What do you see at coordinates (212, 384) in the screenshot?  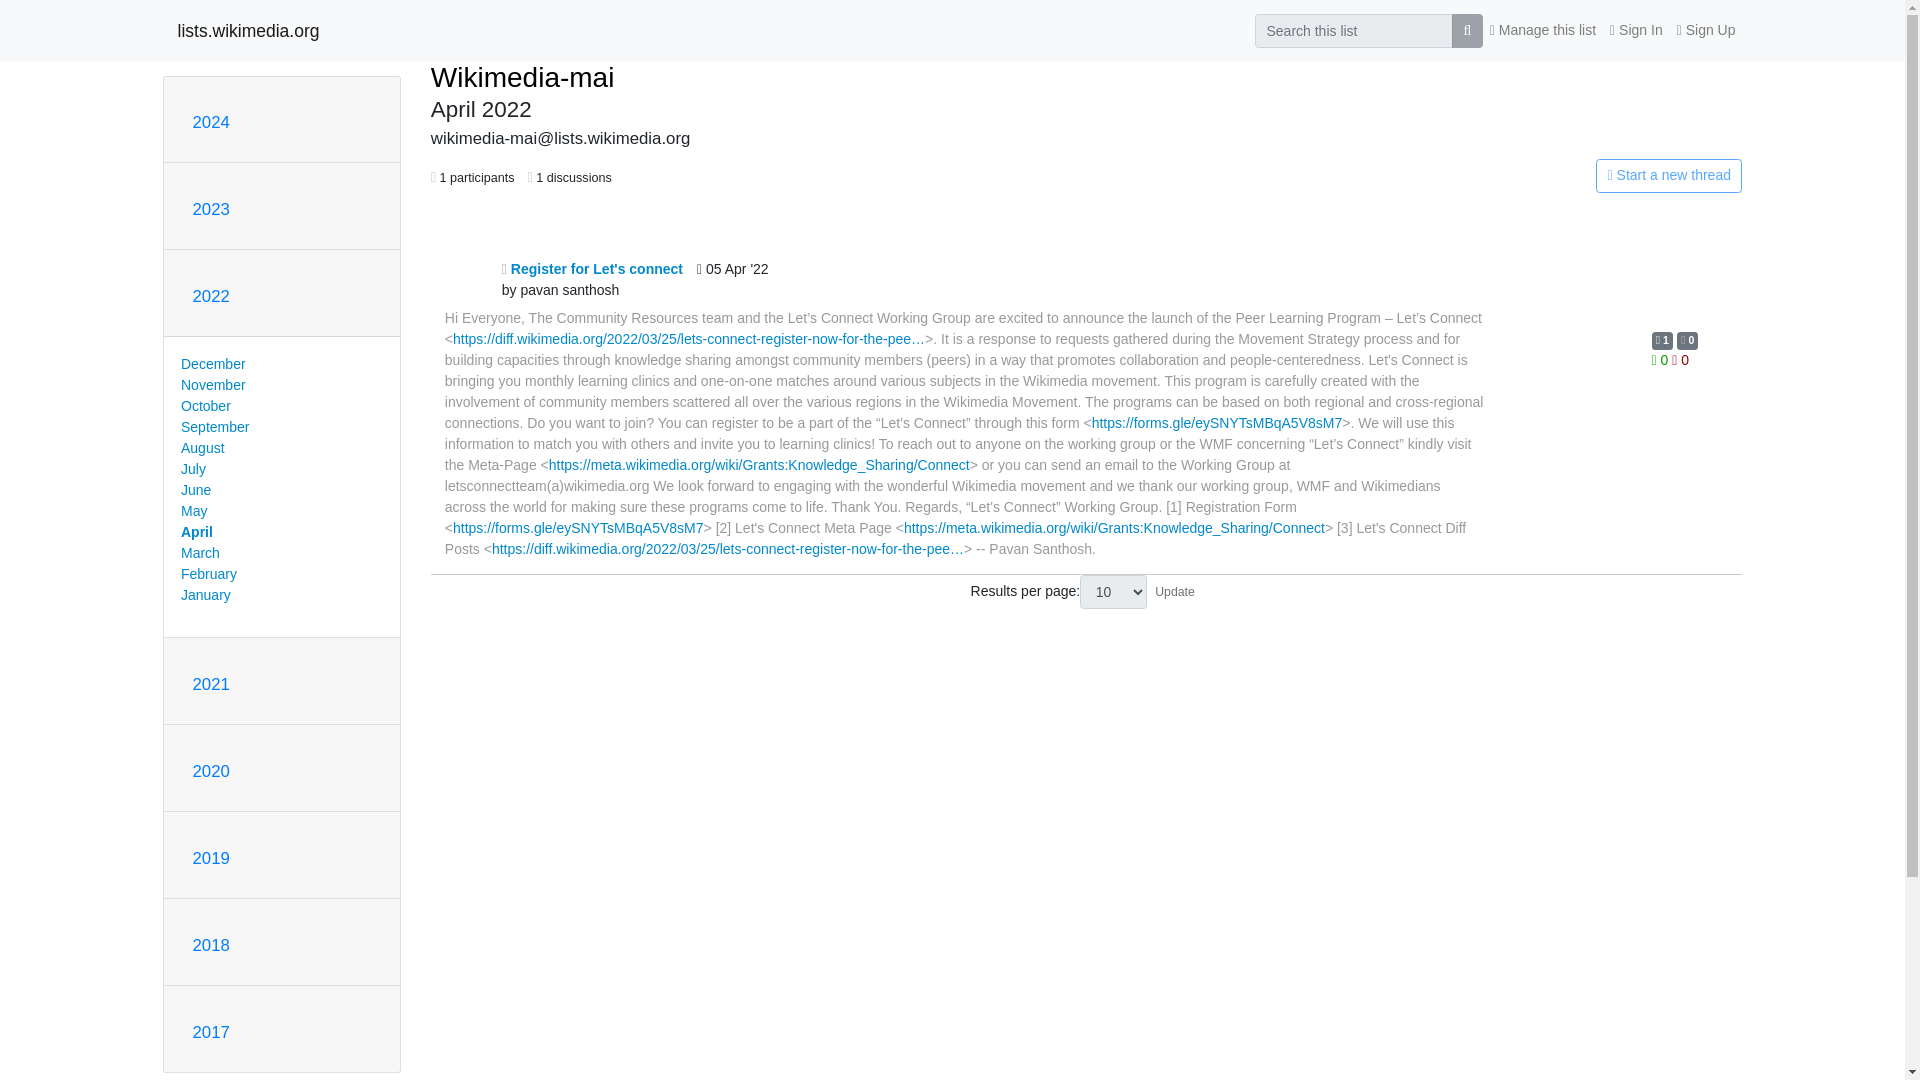 I see `November` at bounding box center [212, 384].